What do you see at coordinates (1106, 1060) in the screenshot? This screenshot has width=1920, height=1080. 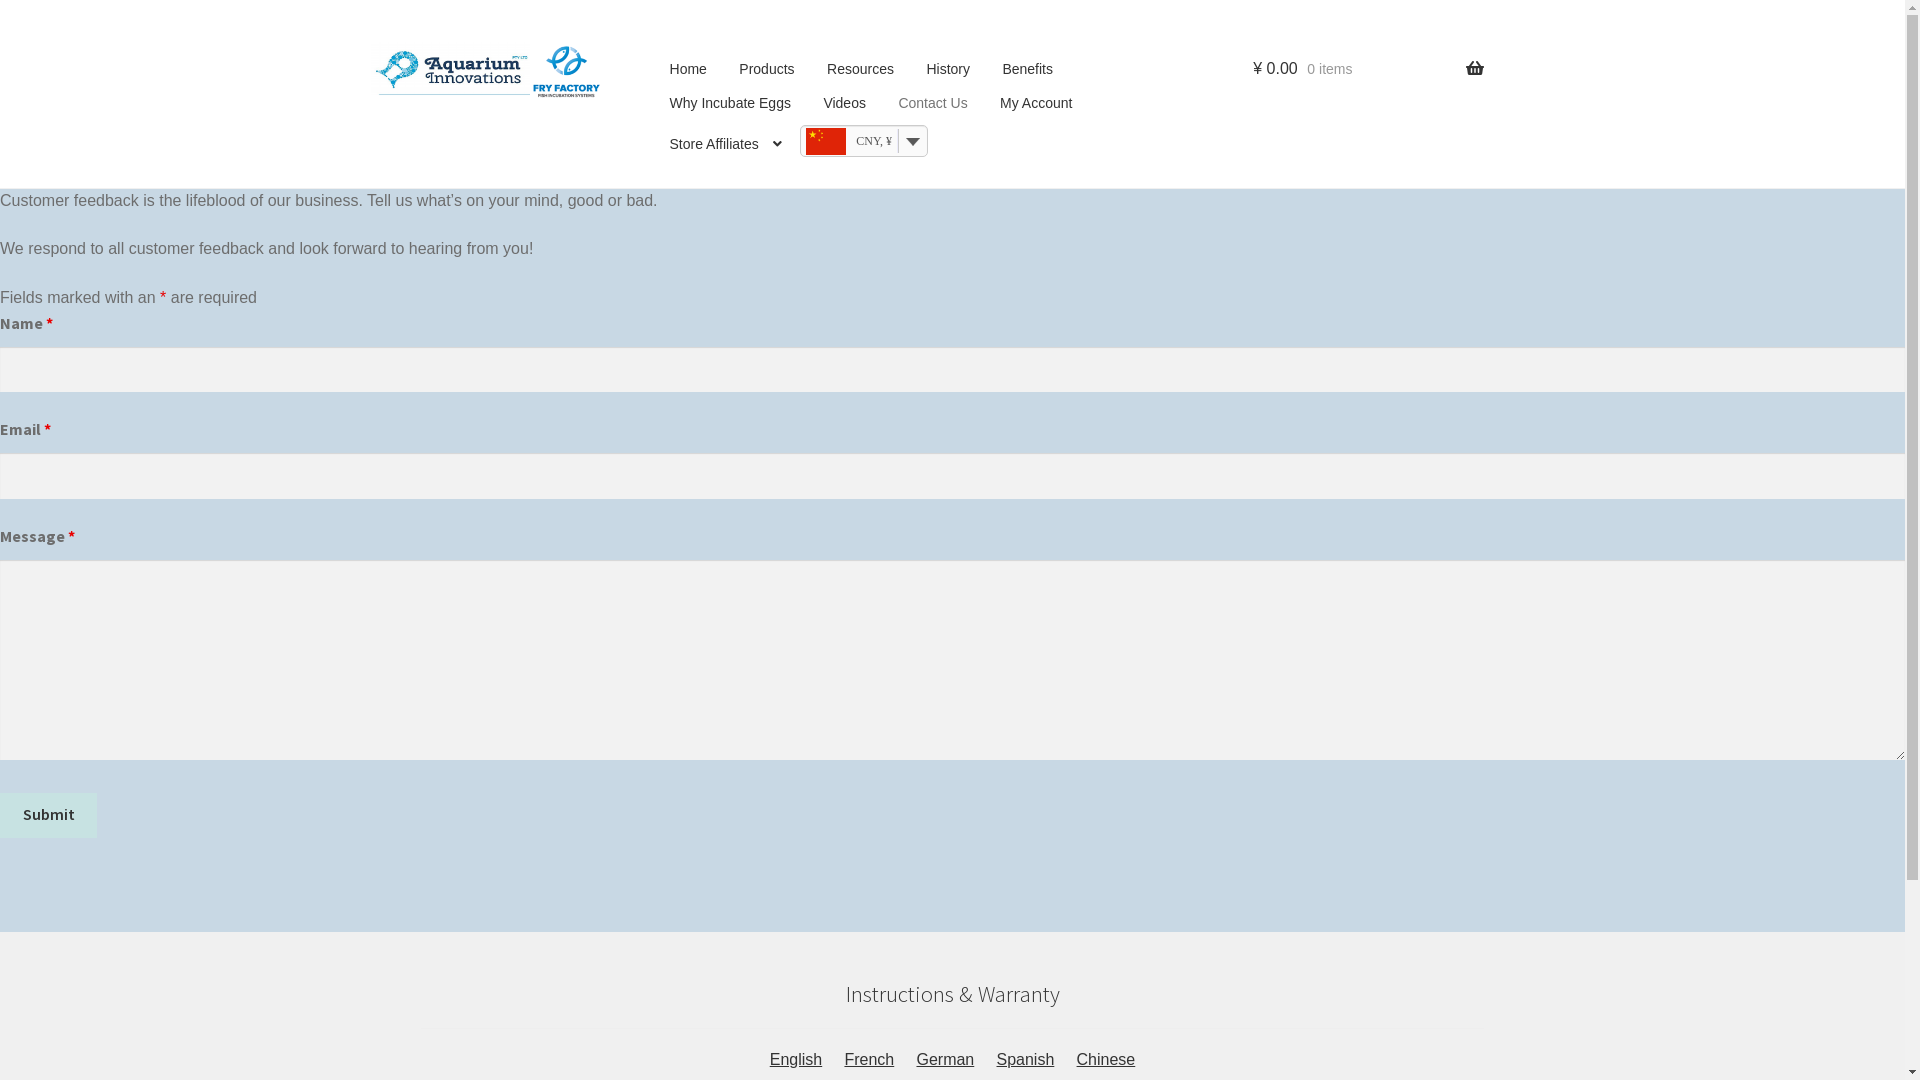 I see `Chinese` at bounding box center [1106, 1060].